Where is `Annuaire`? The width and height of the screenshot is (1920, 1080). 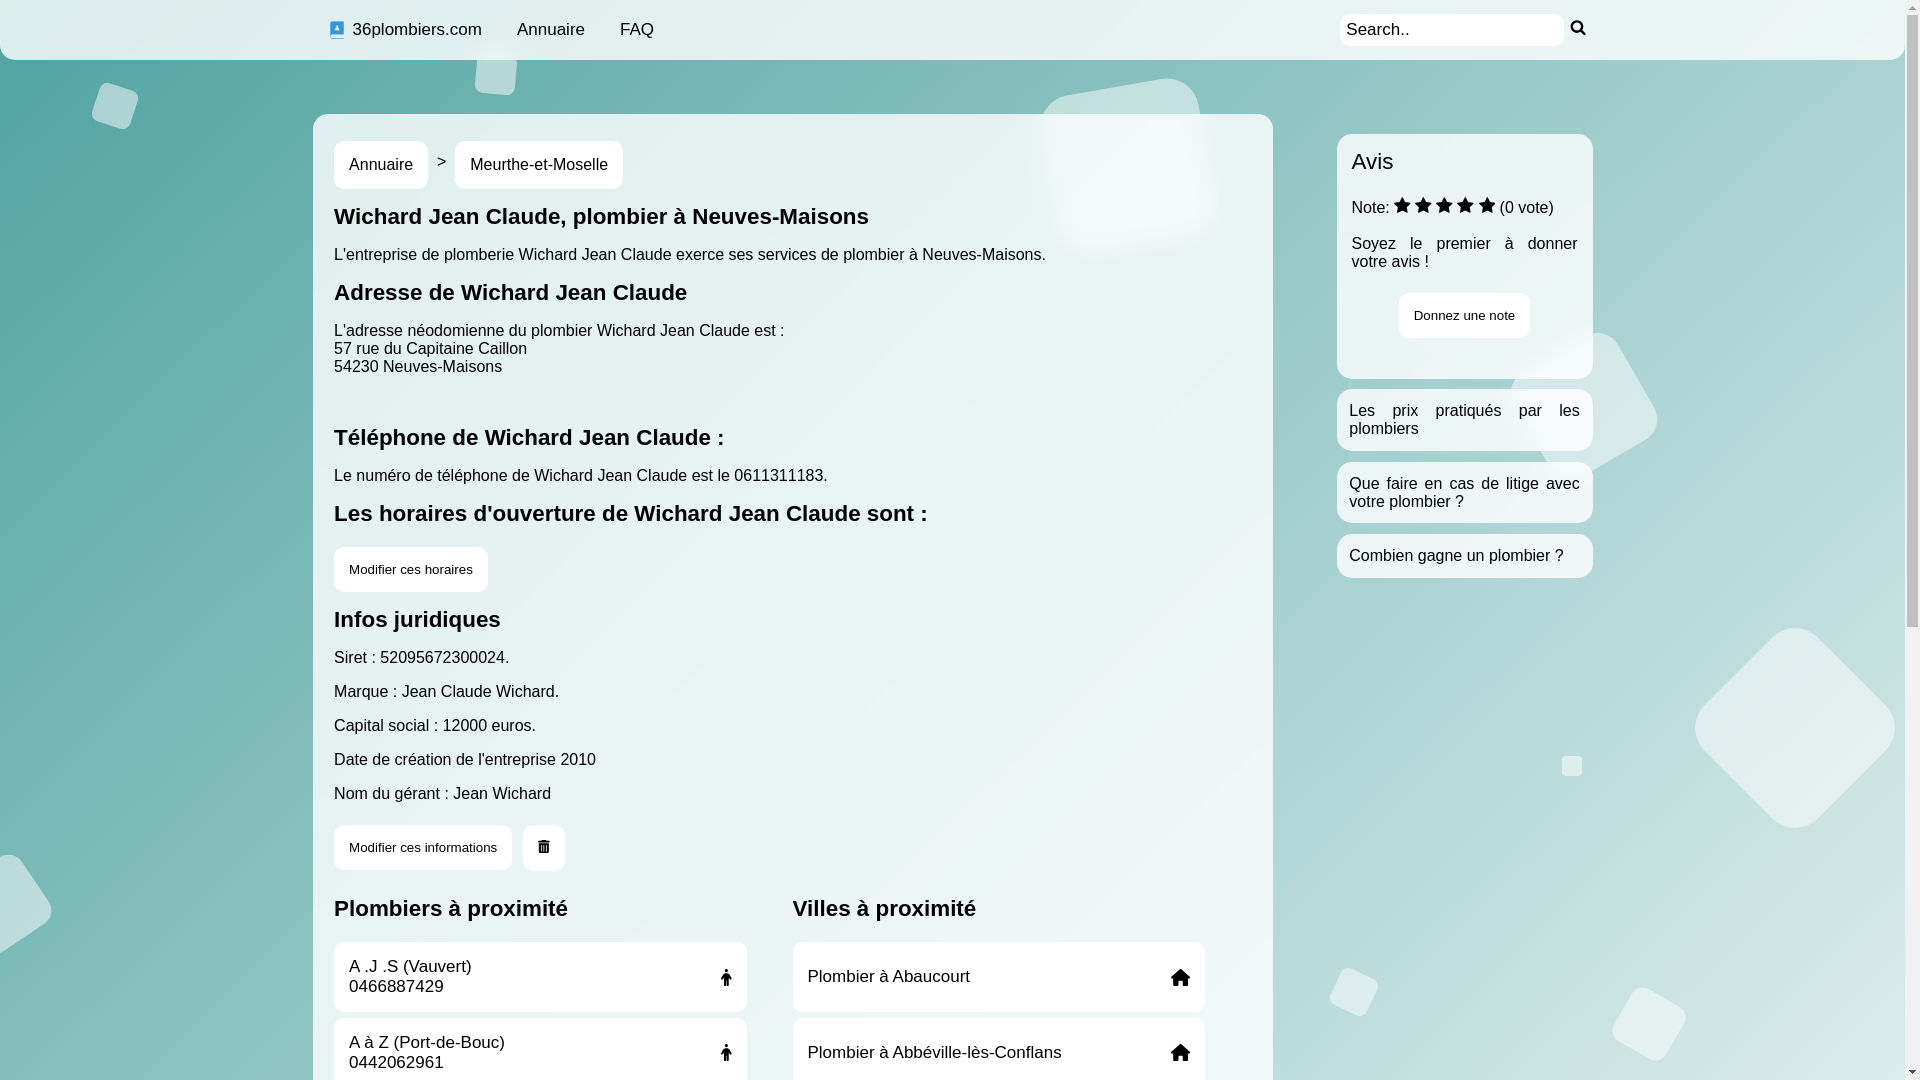
Annuaire is located at coordinates (381, 165).